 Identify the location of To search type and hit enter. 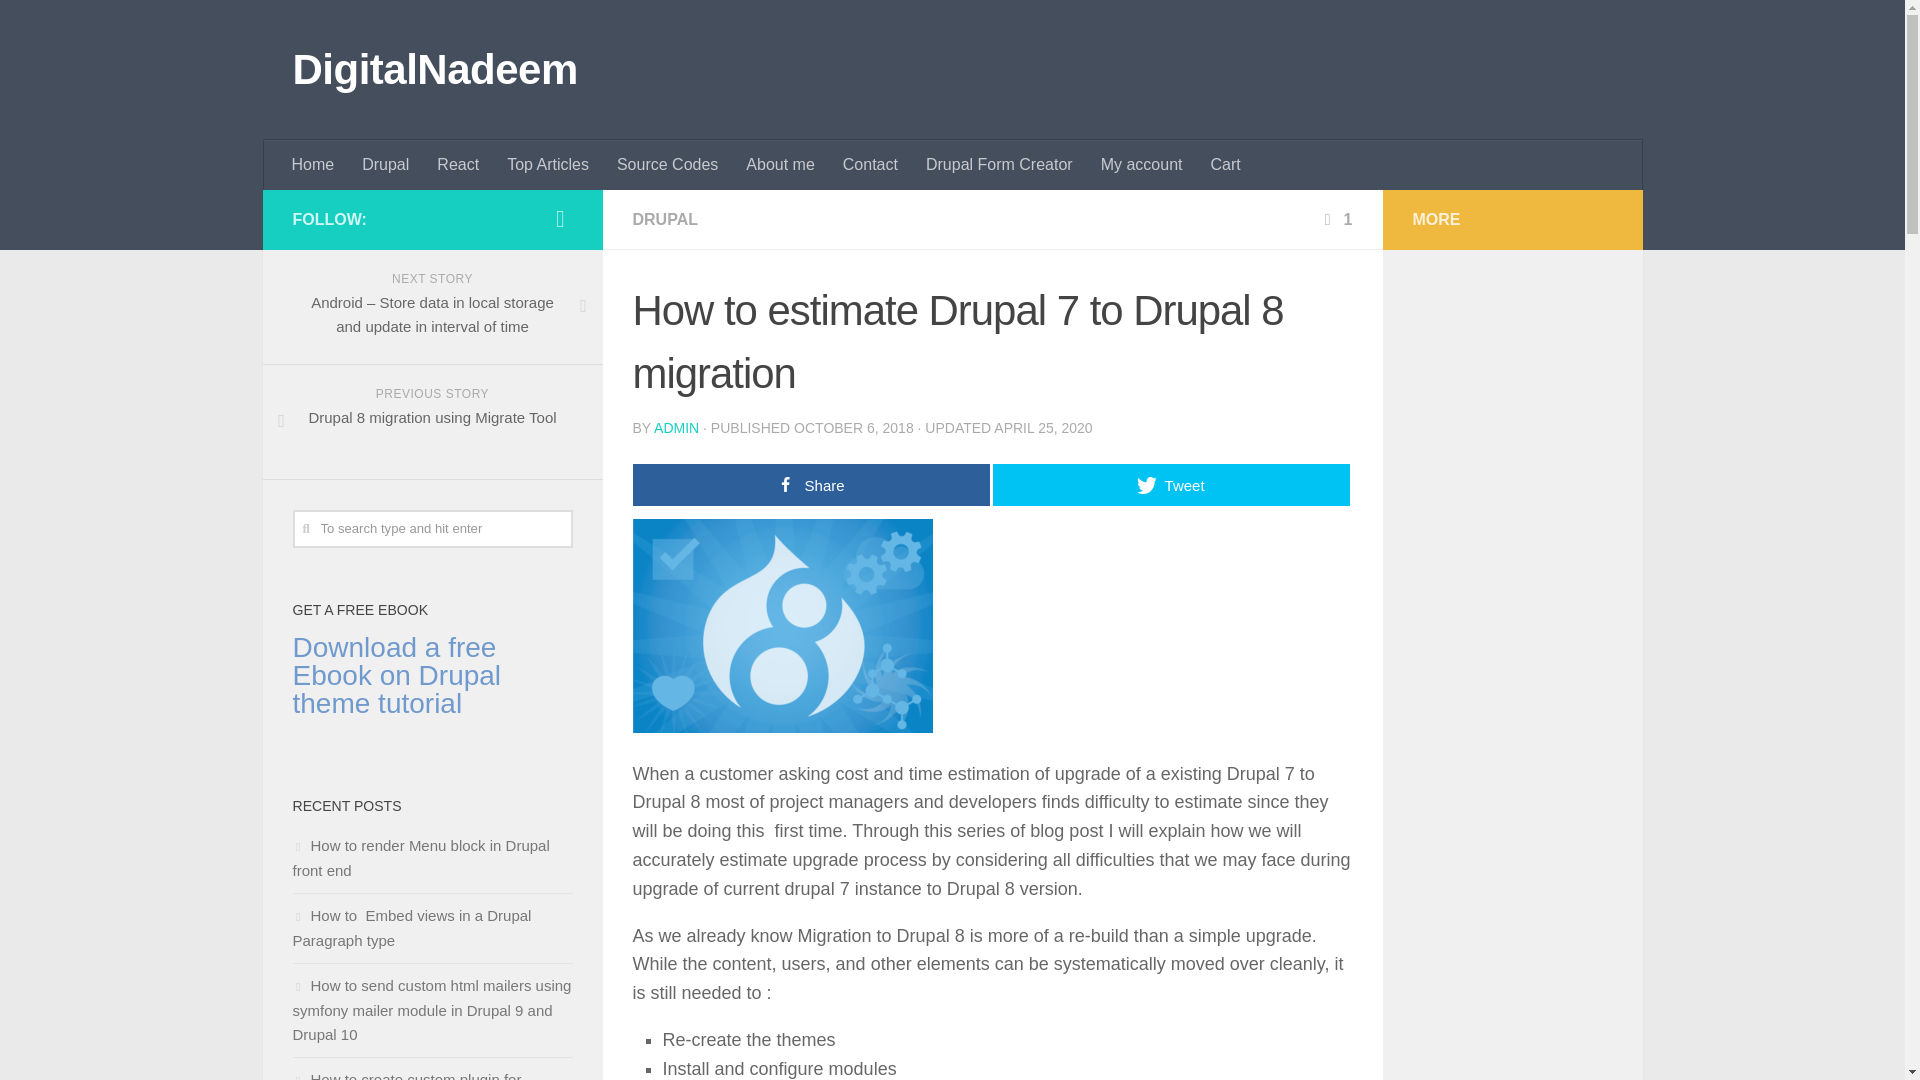
(432, 528).